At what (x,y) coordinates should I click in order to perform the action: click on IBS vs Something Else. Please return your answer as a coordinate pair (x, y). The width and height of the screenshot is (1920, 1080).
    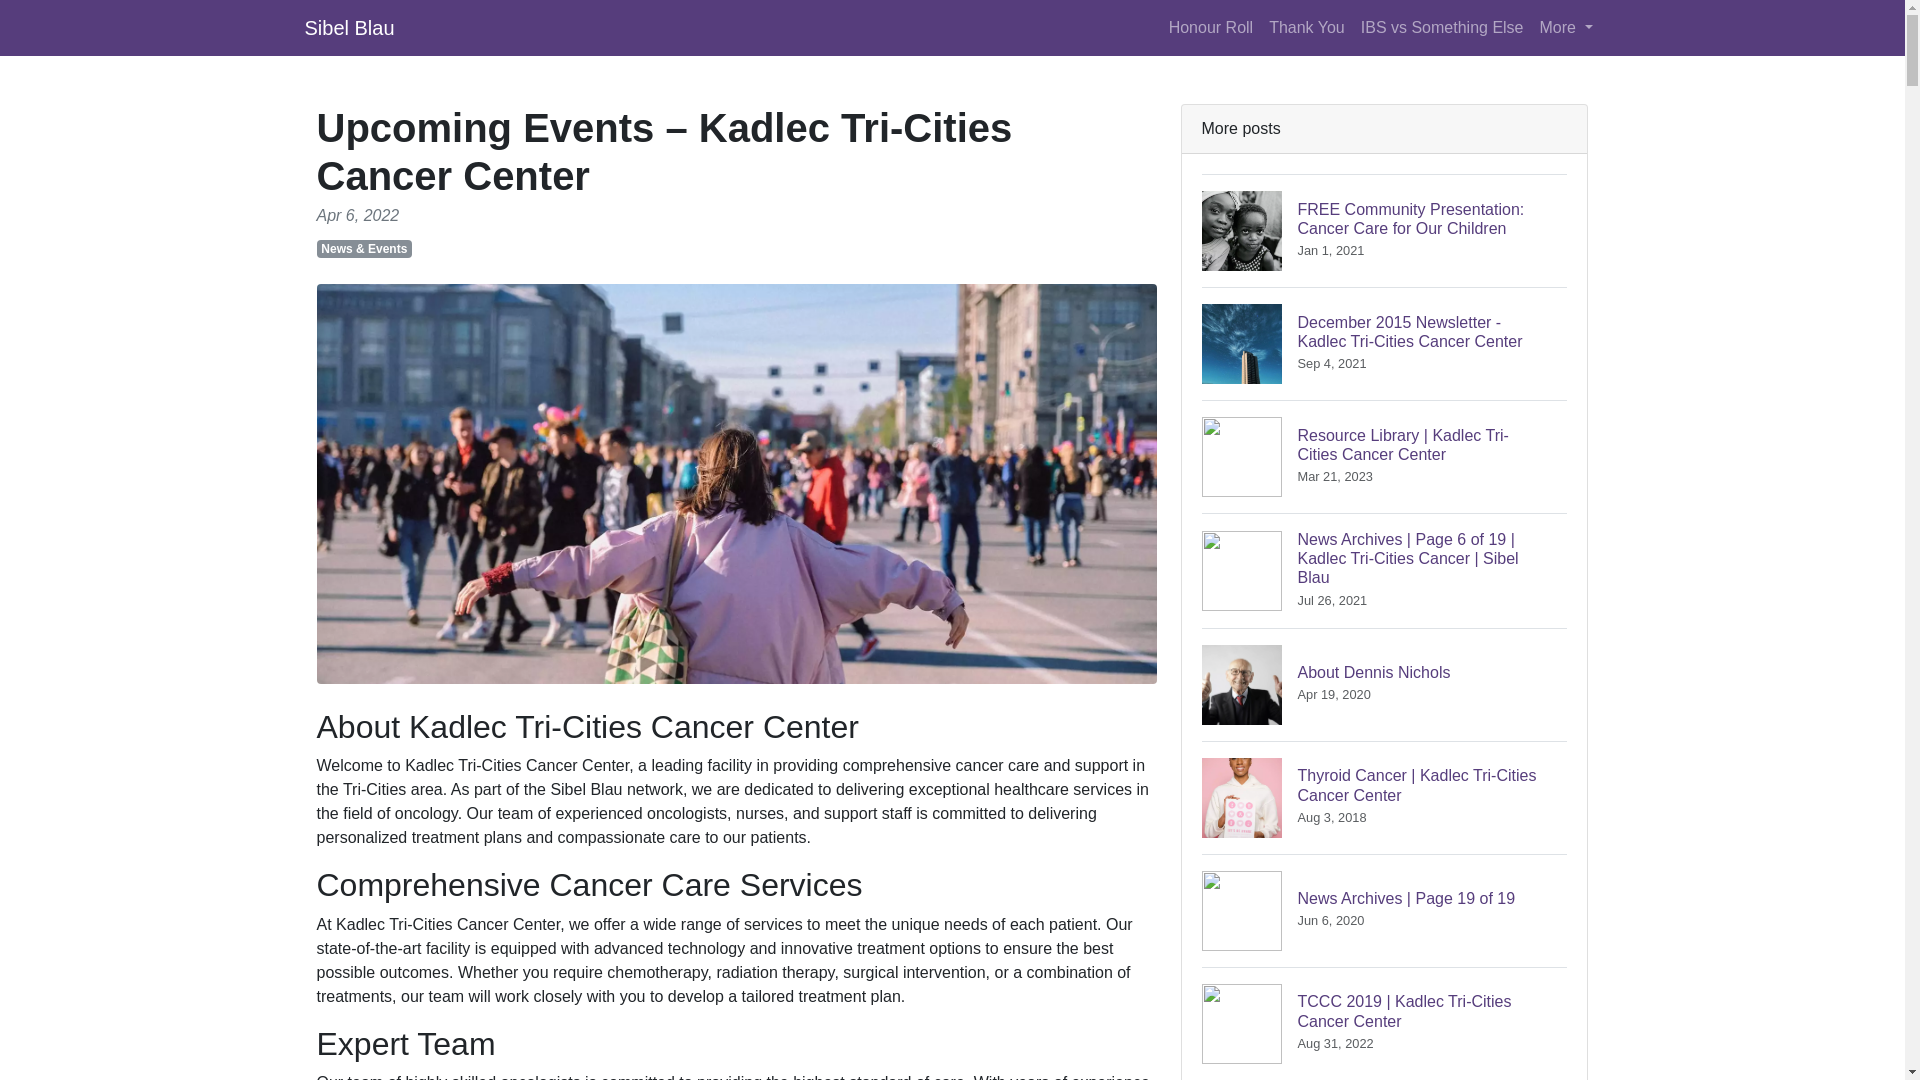
    Looking at the image, I should click on (1442, 27).